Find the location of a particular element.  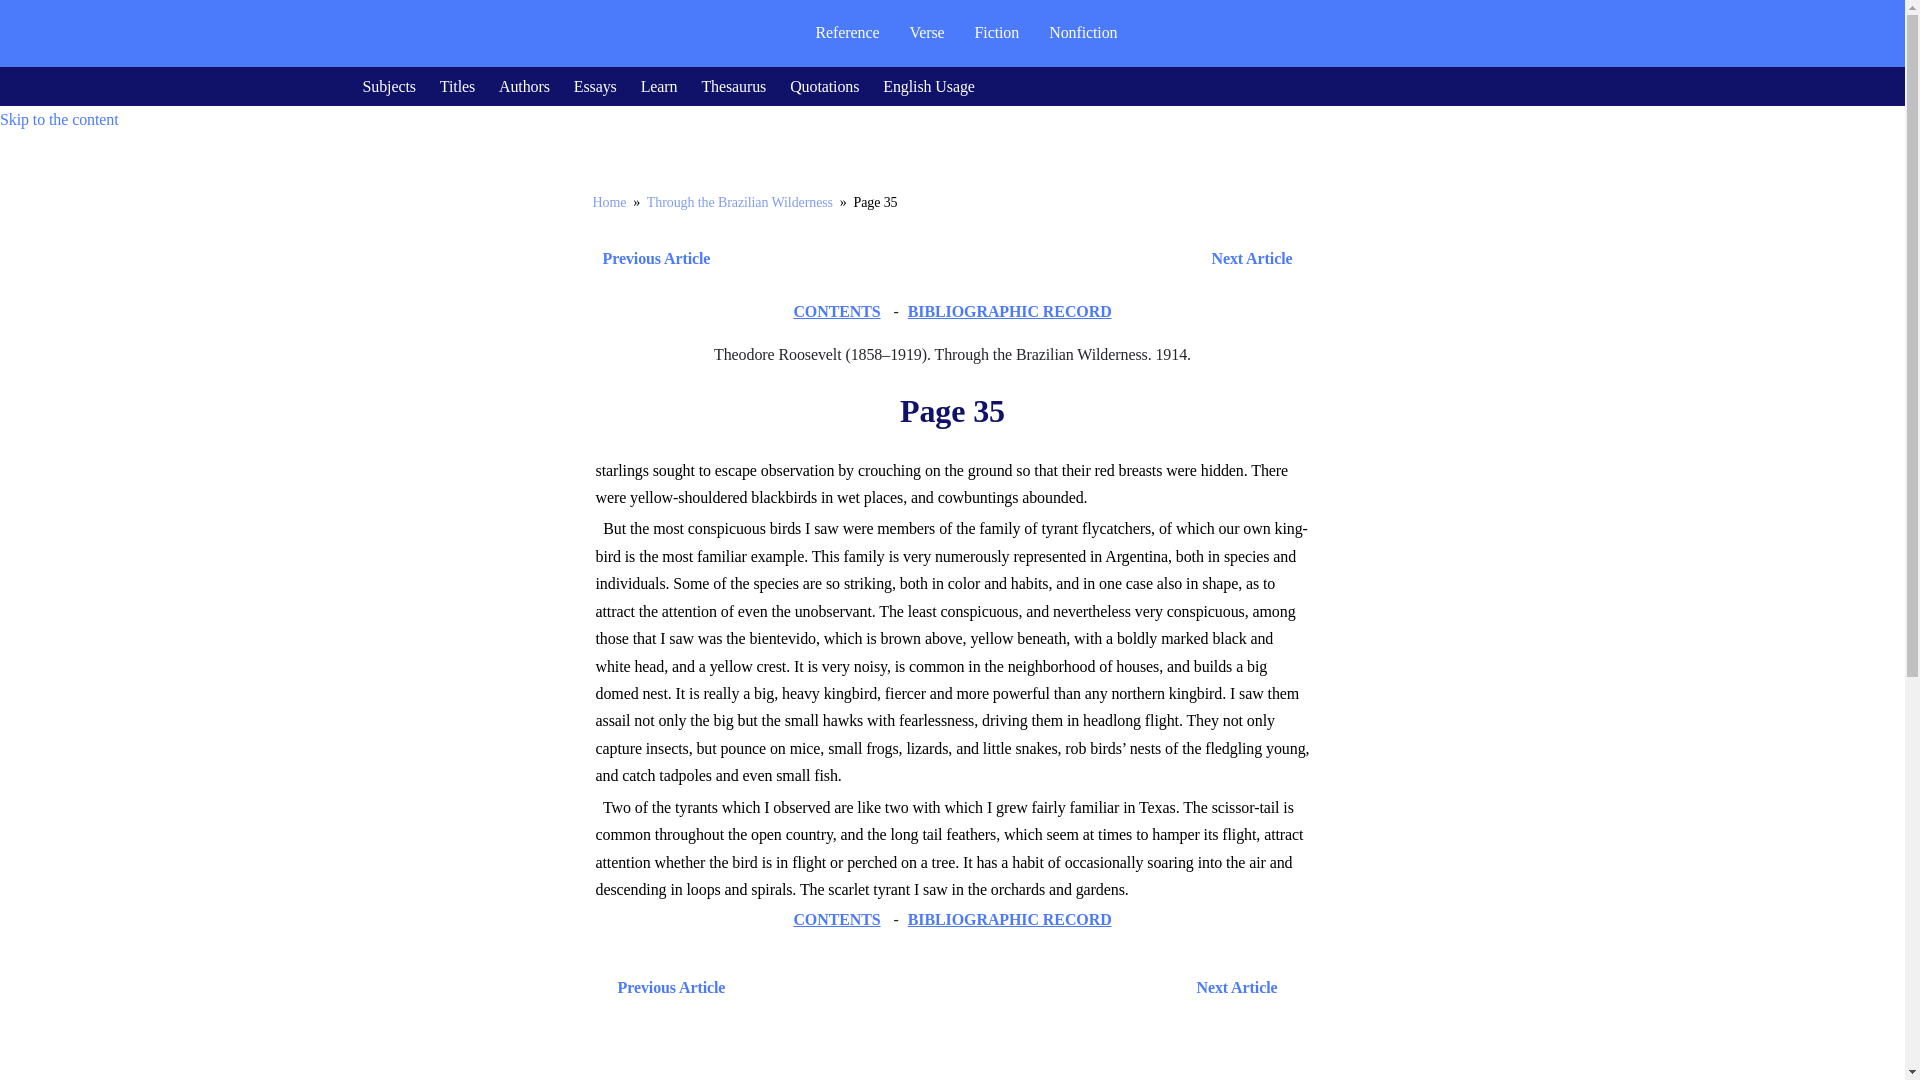

Titles is located at coordinates (456, 86).